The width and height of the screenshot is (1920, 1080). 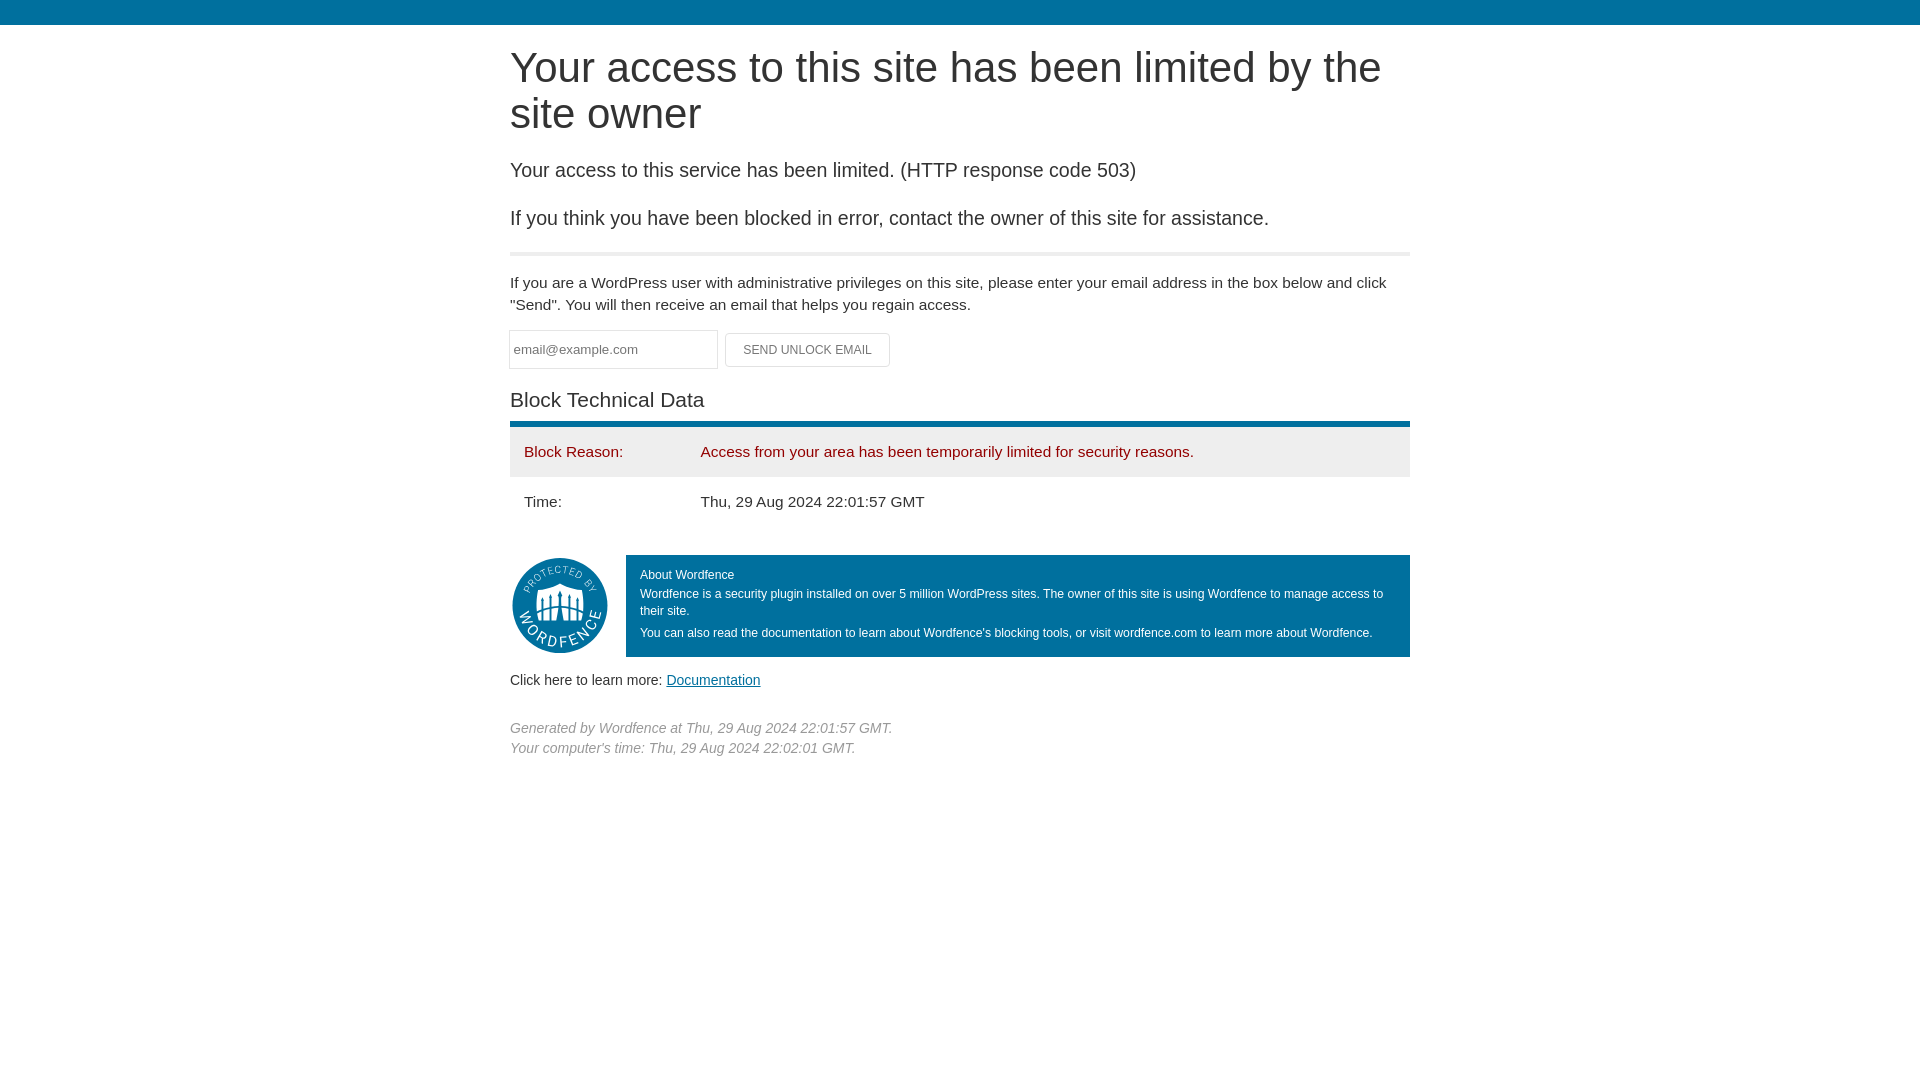 I want to click on Send Unlock Email, so click(x=808, y=350).